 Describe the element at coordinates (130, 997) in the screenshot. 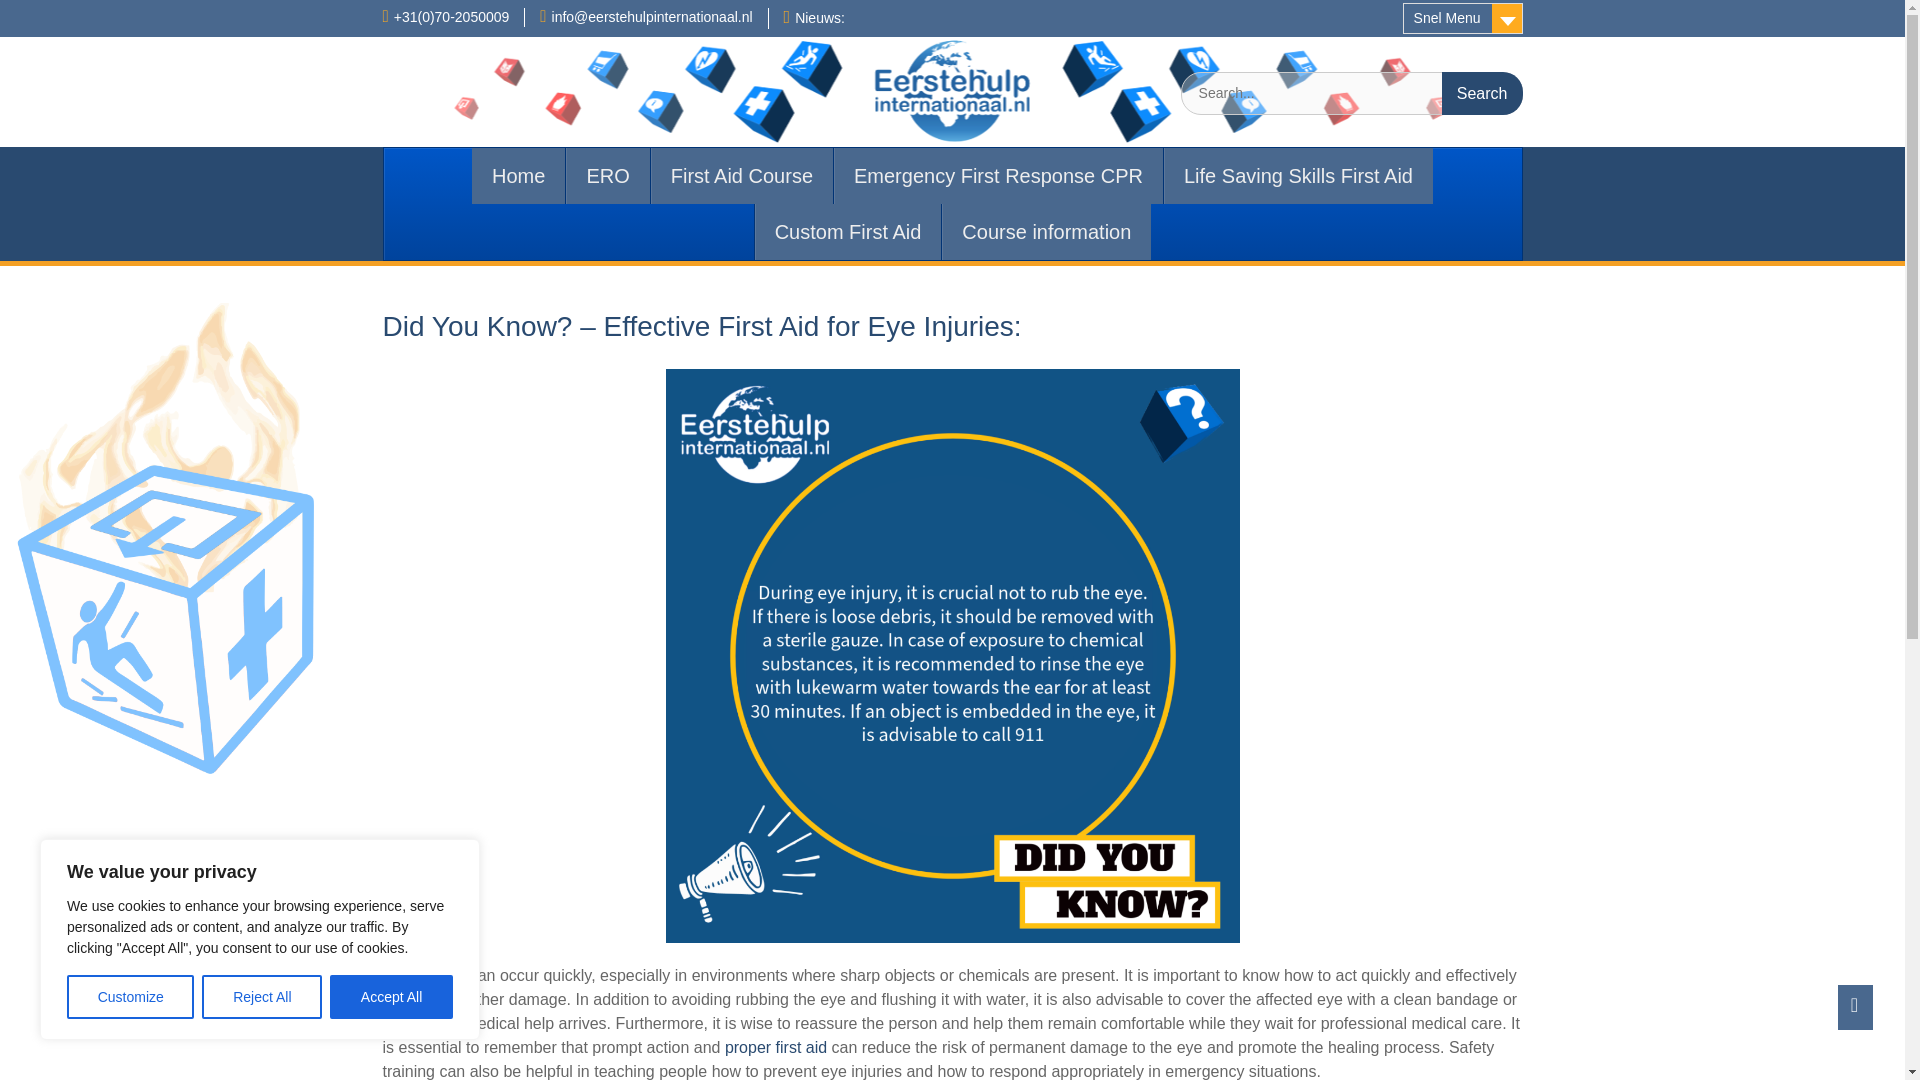

I see `Customize` at that location.